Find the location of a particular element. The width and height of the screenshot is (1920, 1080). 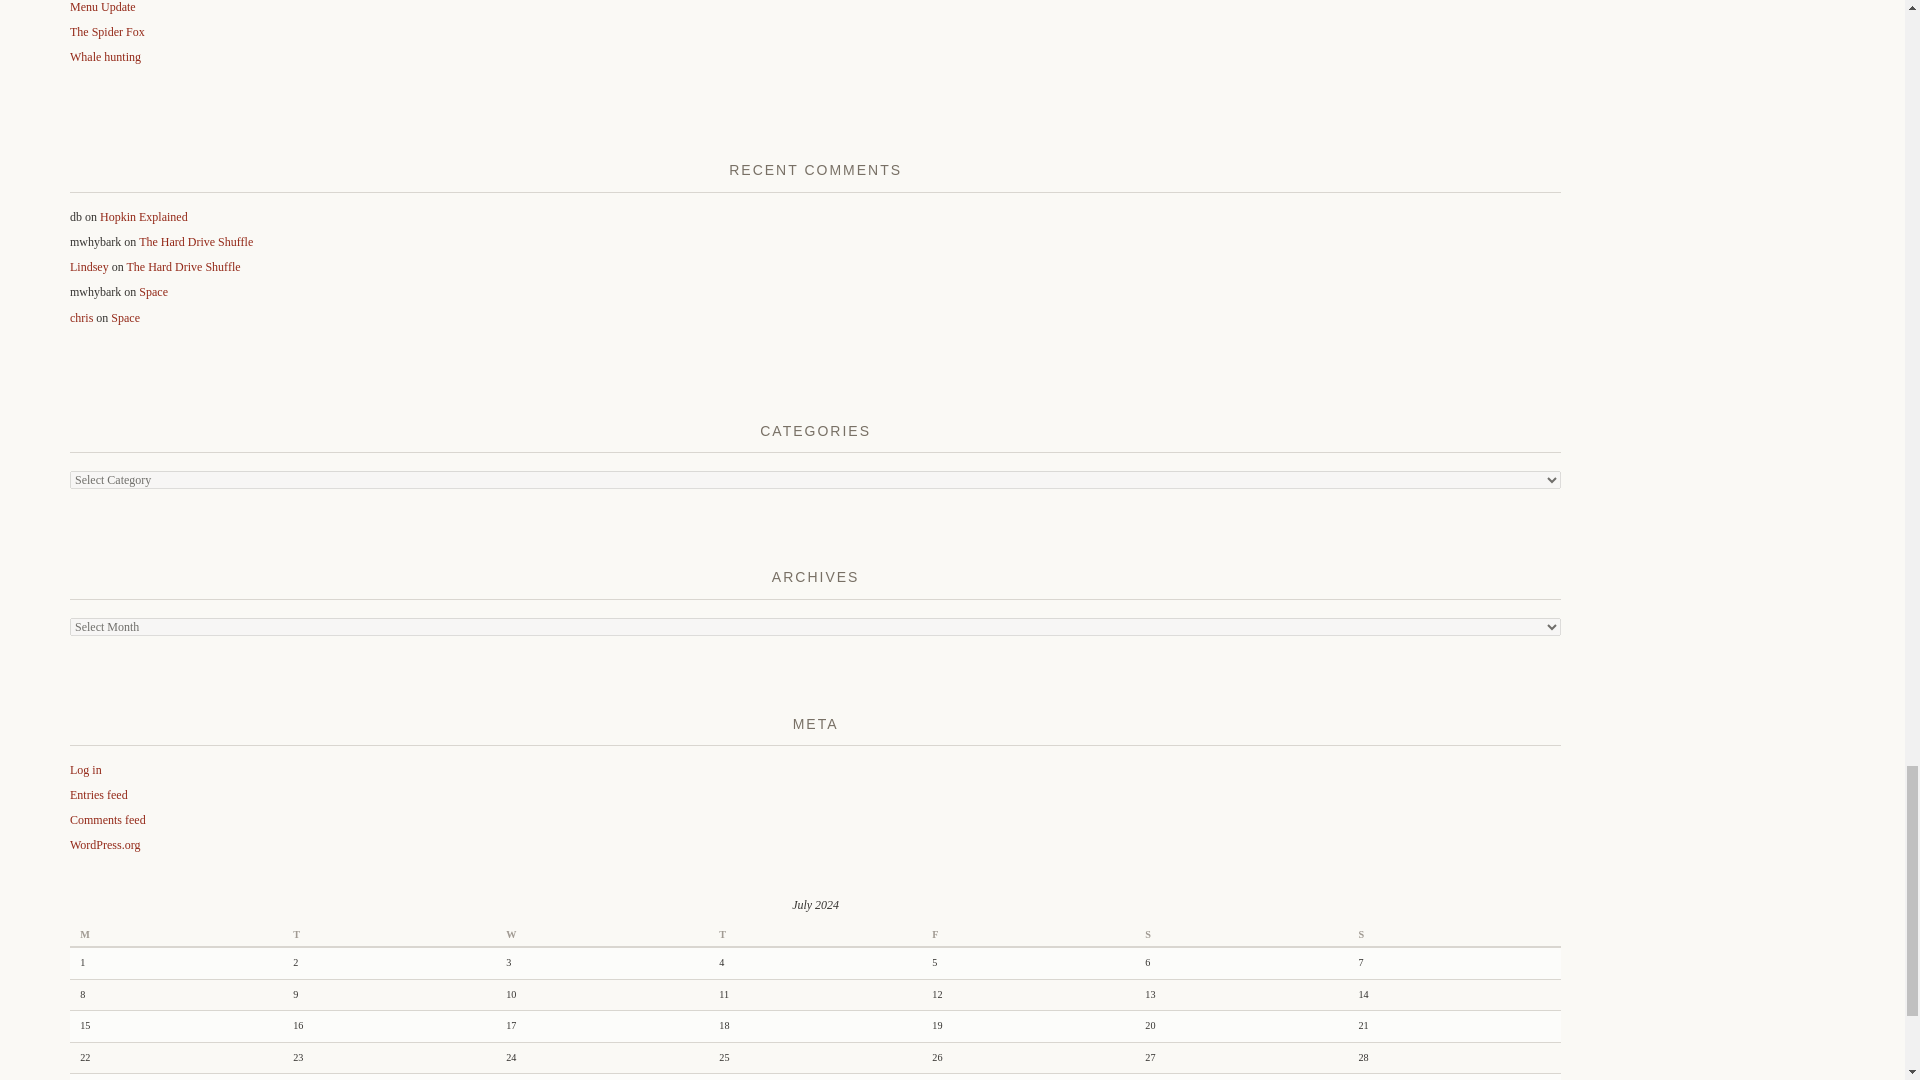

Space is located at coordinates (153, 292).